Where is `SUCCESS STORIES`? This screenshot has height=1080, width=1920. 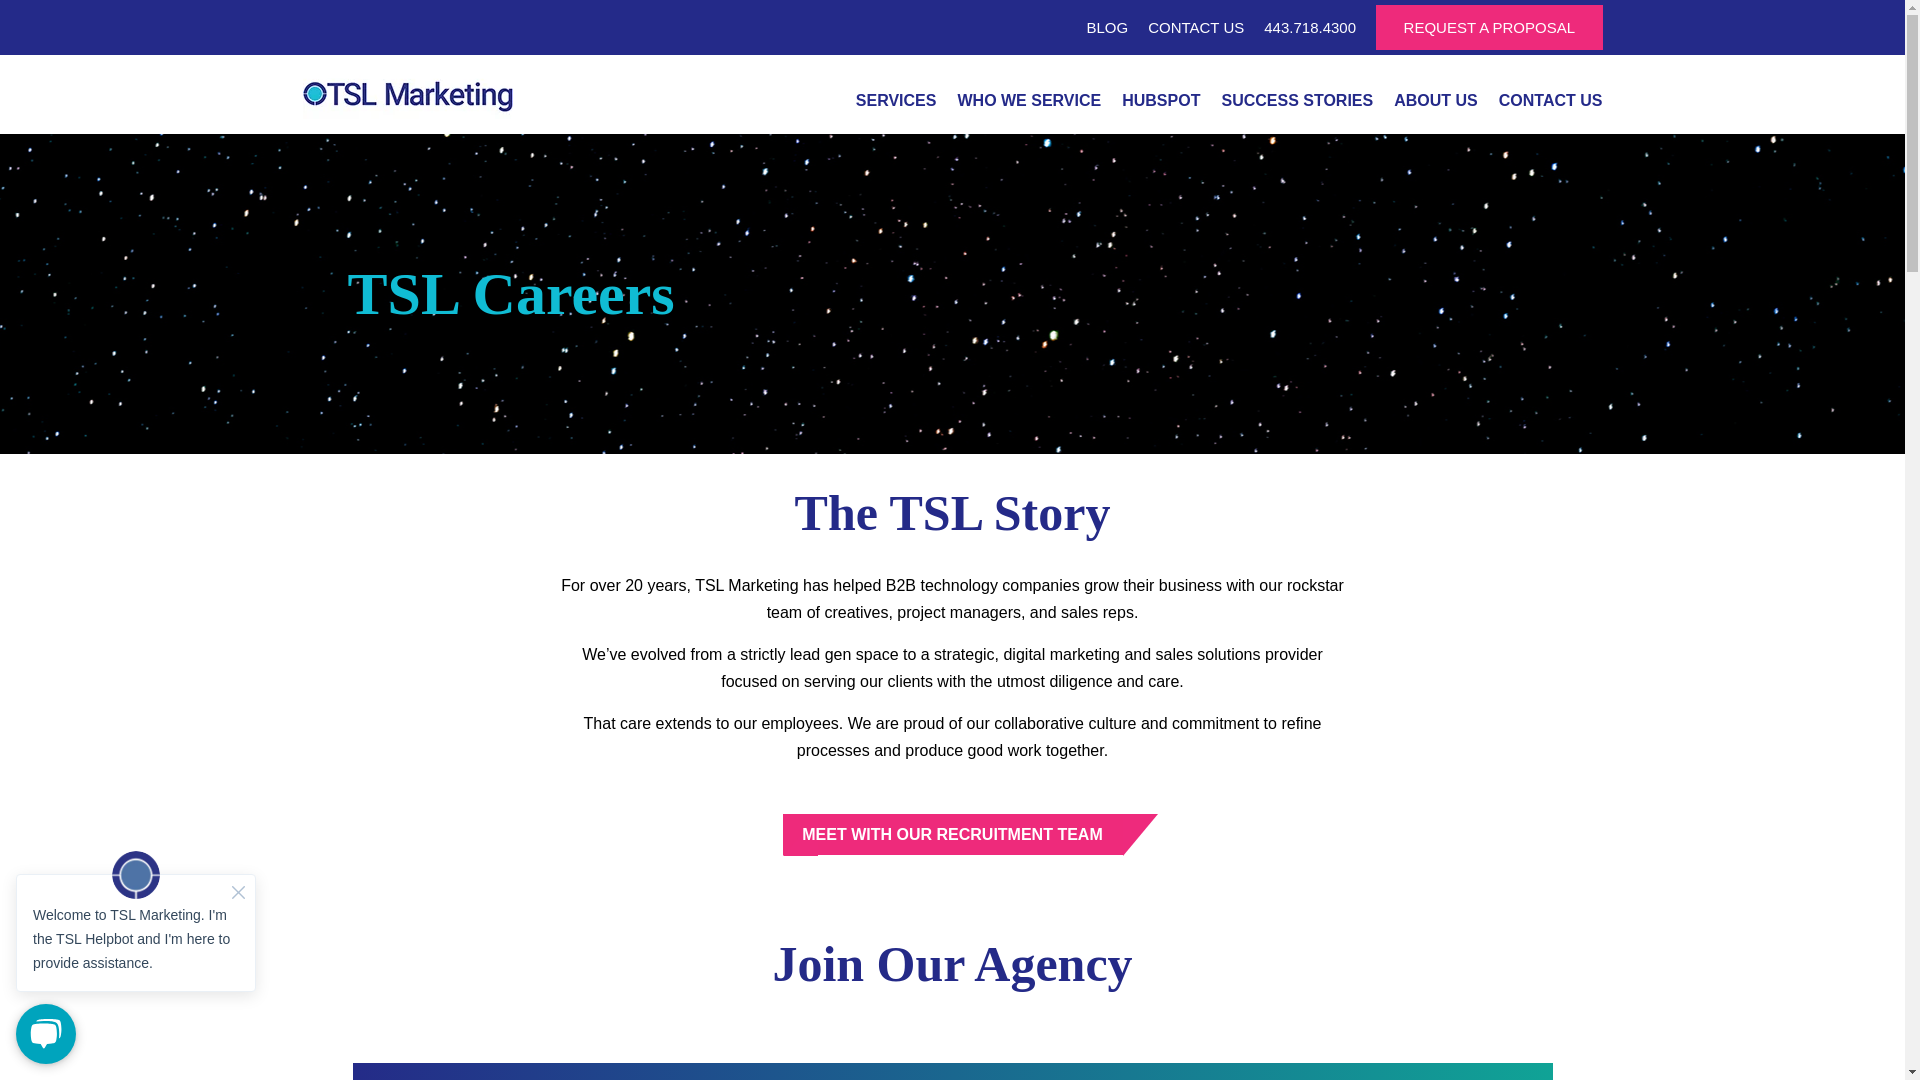 SUCCESS STORIES is located at coordinates (1296, 105).